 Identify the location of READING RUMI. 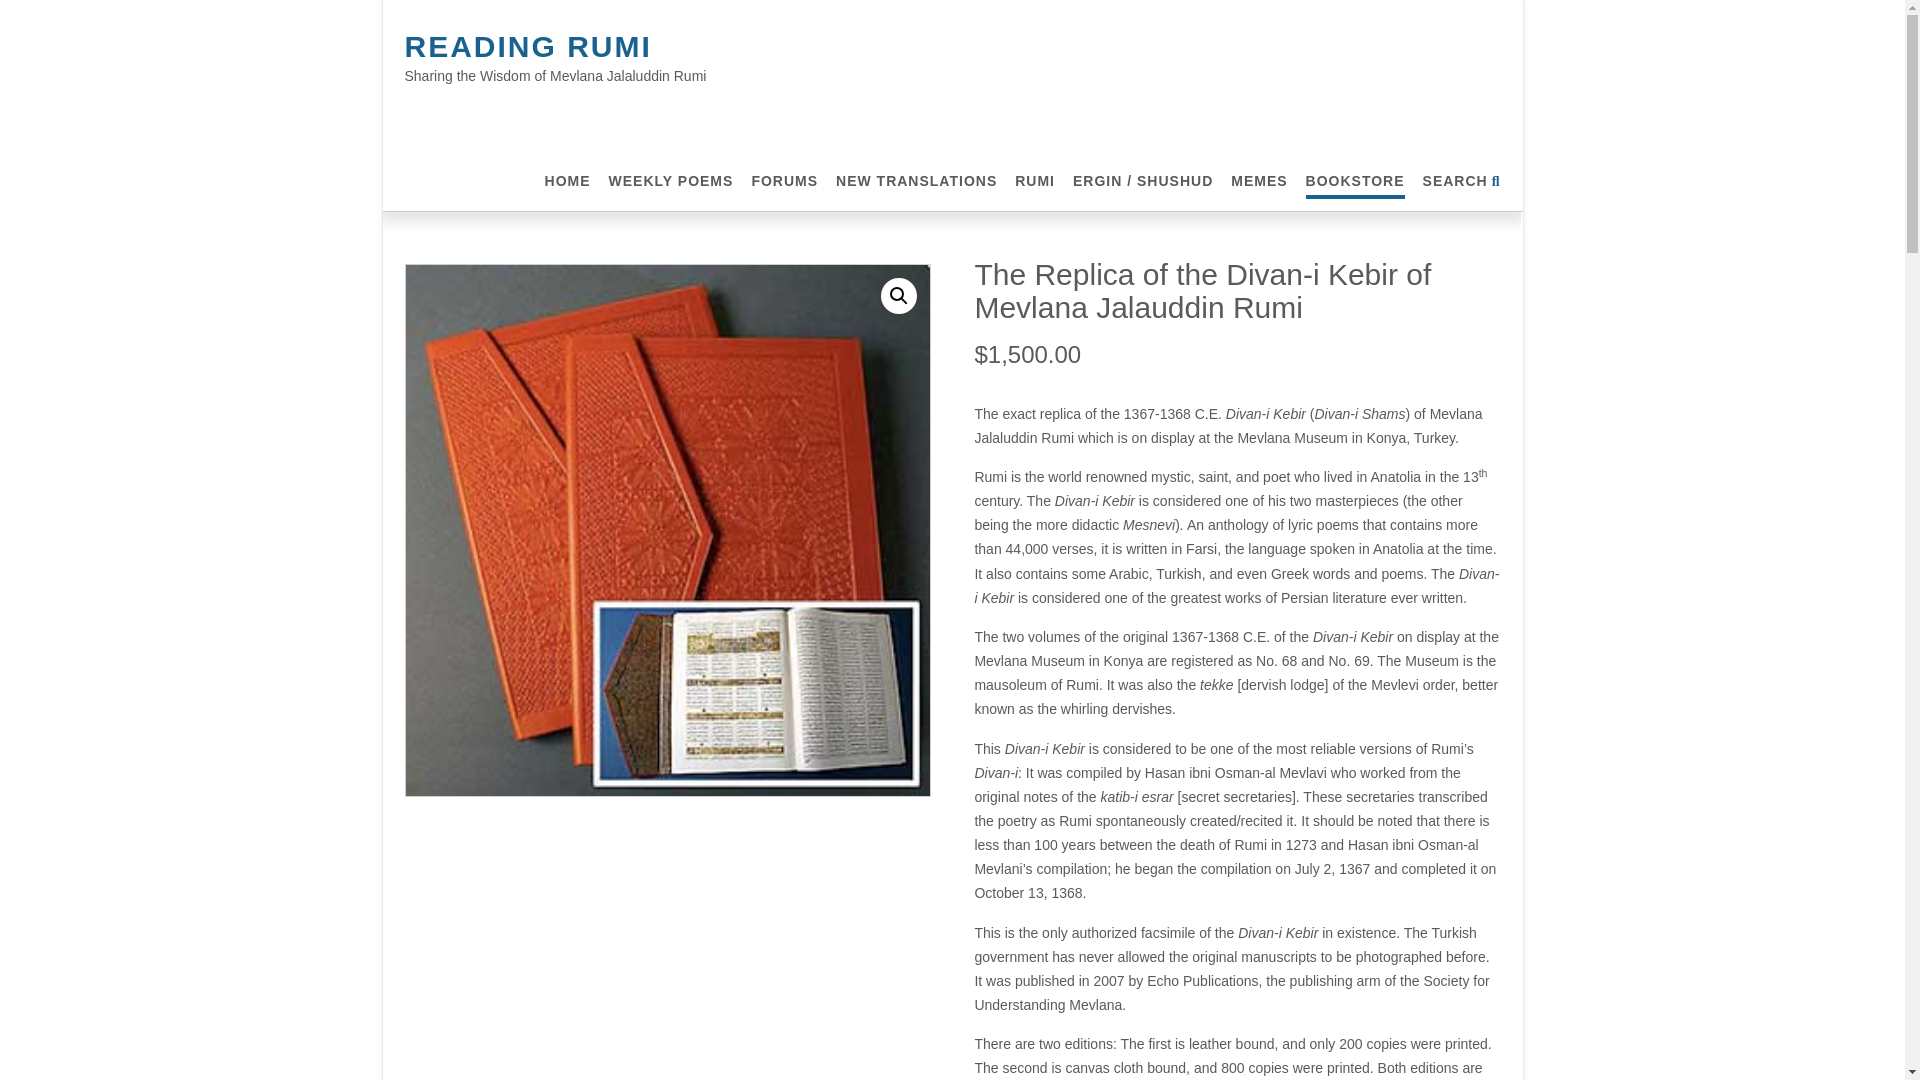
(526, 46).